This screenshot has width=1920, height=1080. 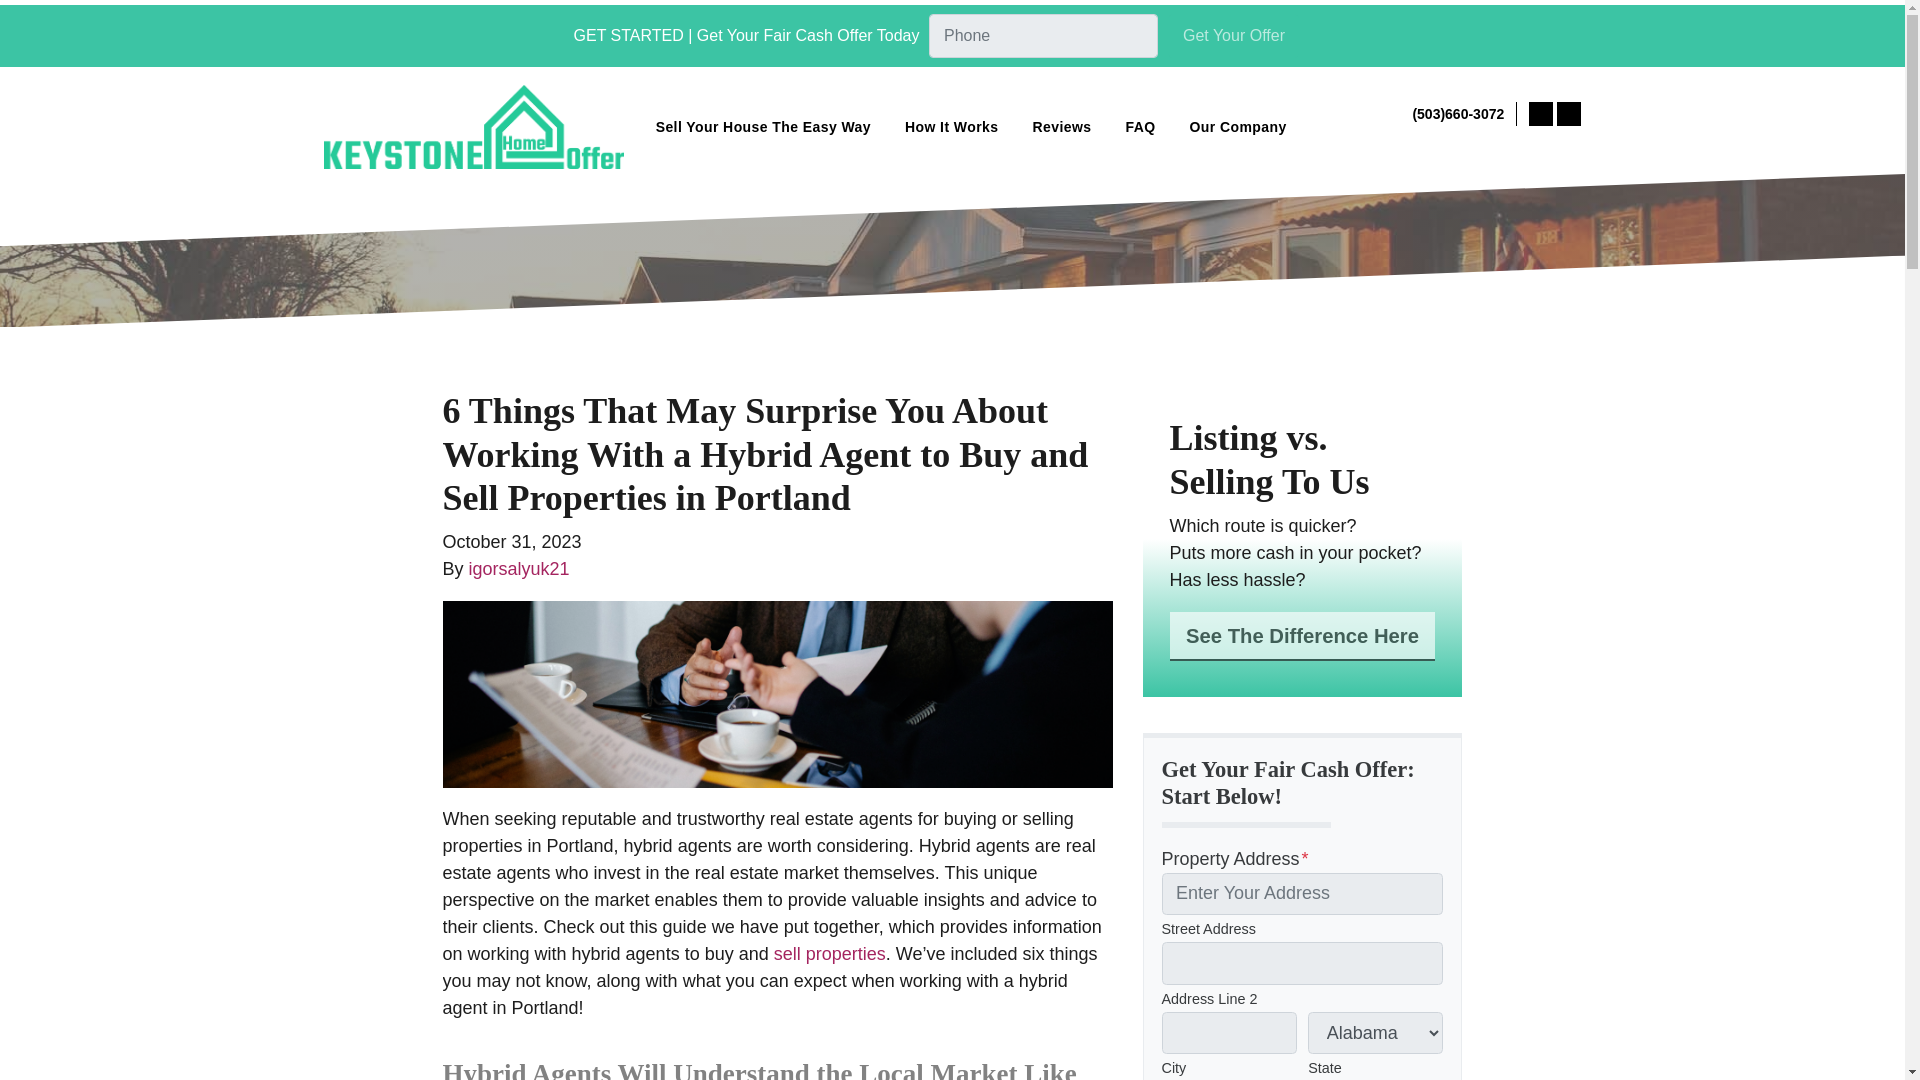 What do you see at coordinates (950, 126) in the screenshot?
I see `How It Works` at bounding box center [950, 126].